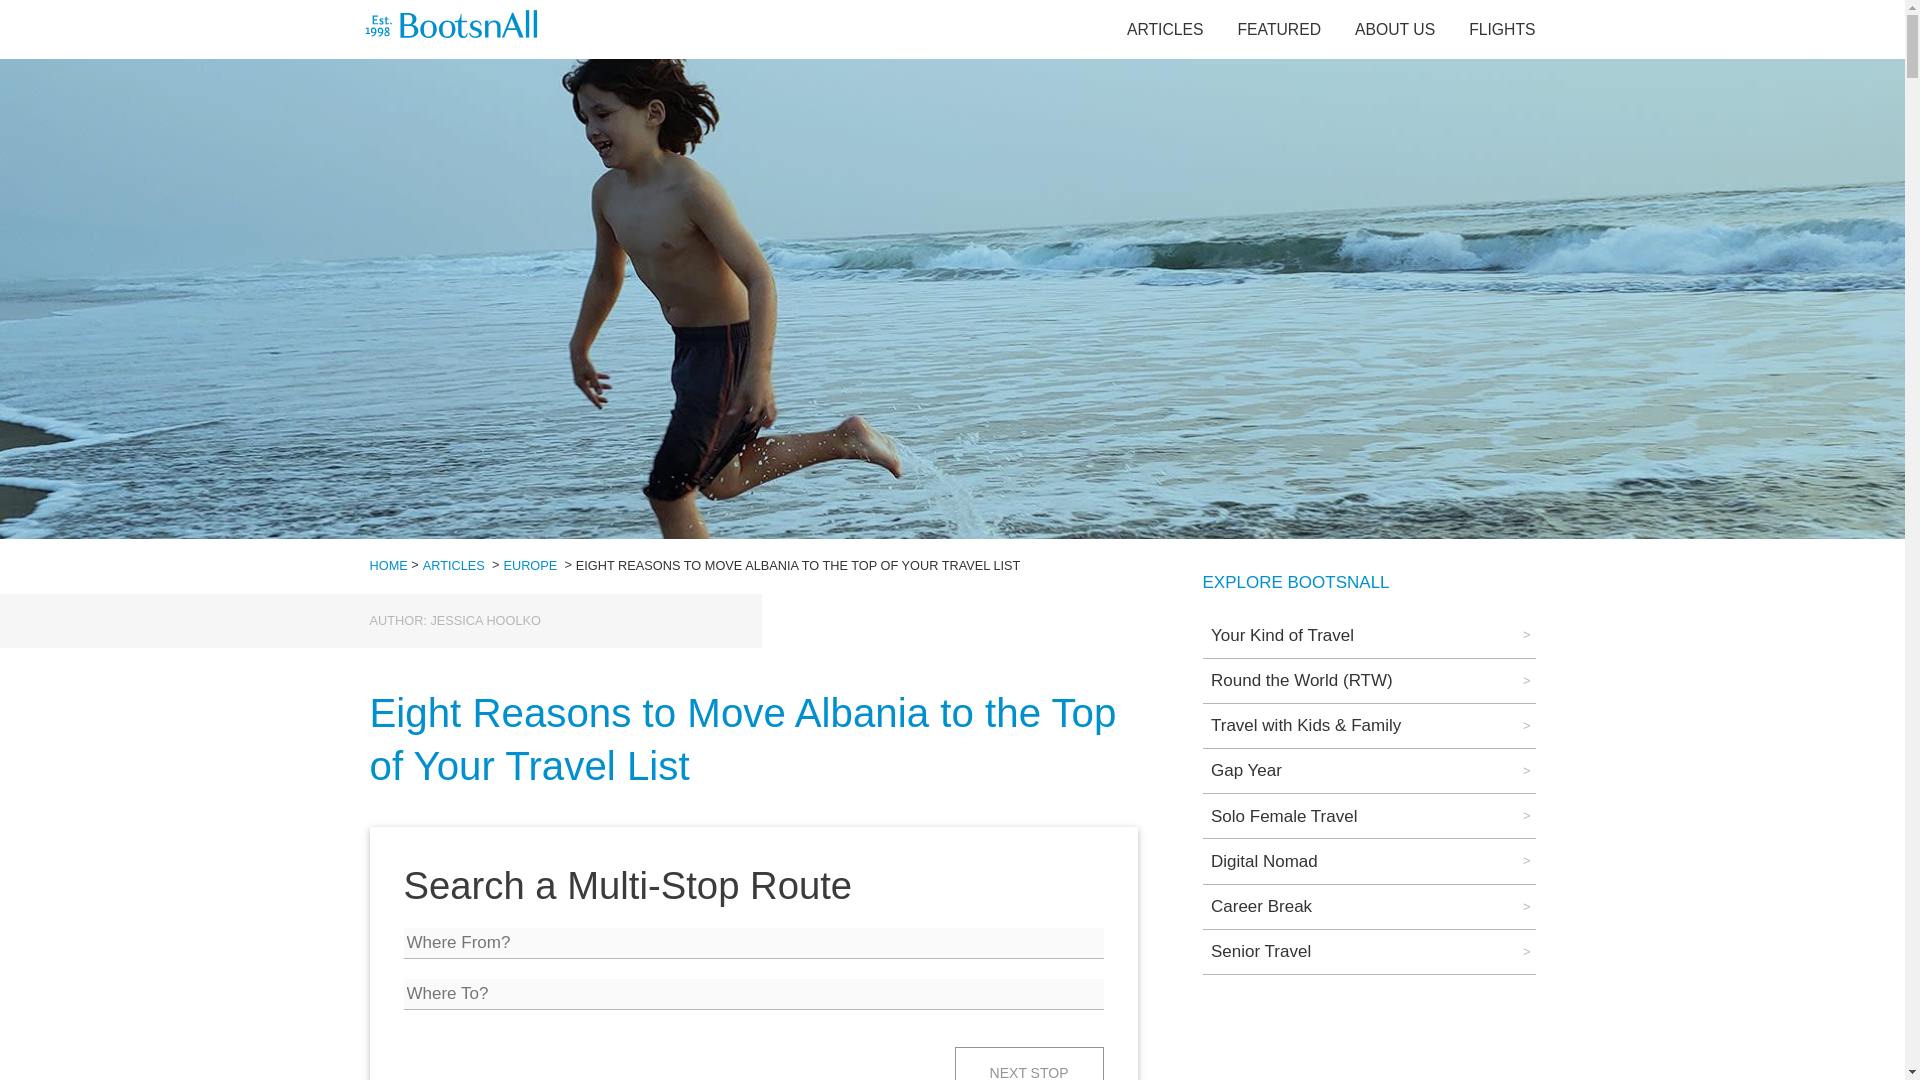 The image size is (1920, 1080). Describe the element at coordinates (530, 566) in the screenshot. I see `EUROPE` at that location.